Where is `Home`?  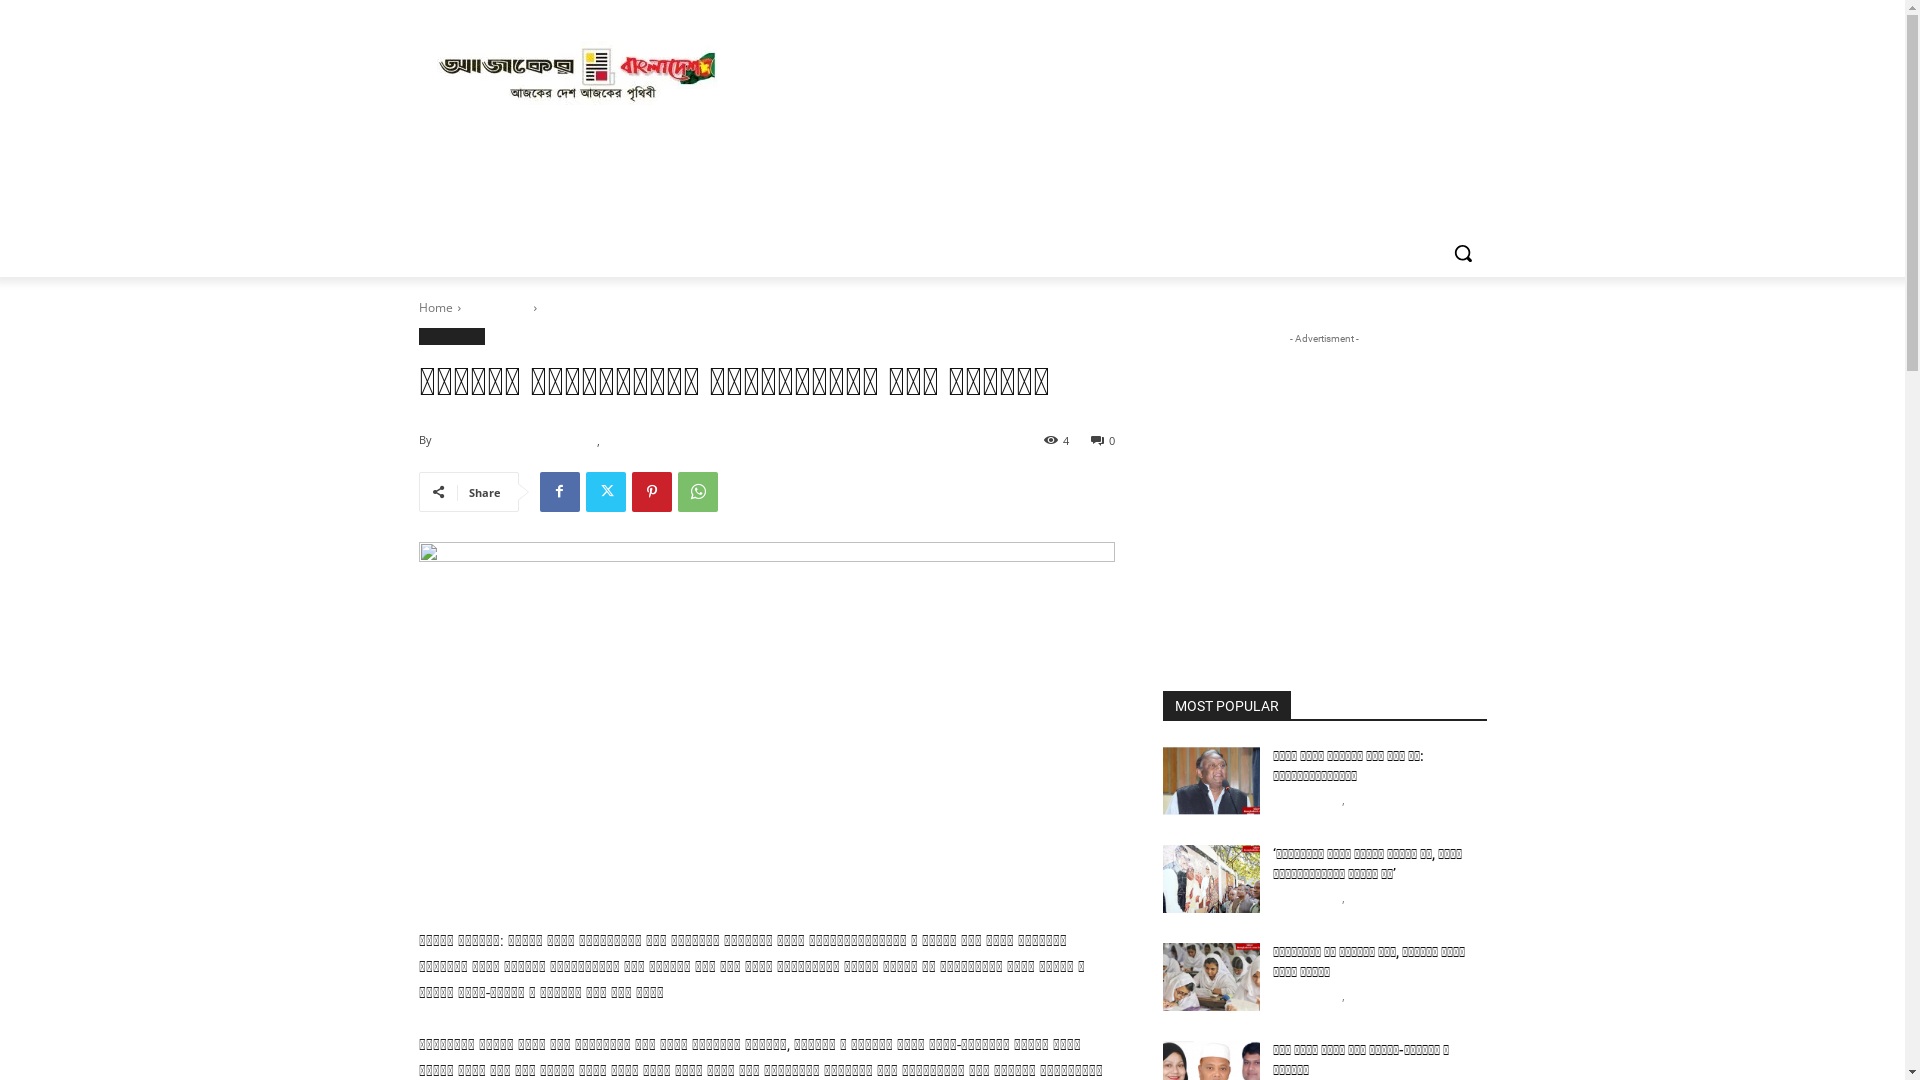
Home is located at coordinates (435, 308).